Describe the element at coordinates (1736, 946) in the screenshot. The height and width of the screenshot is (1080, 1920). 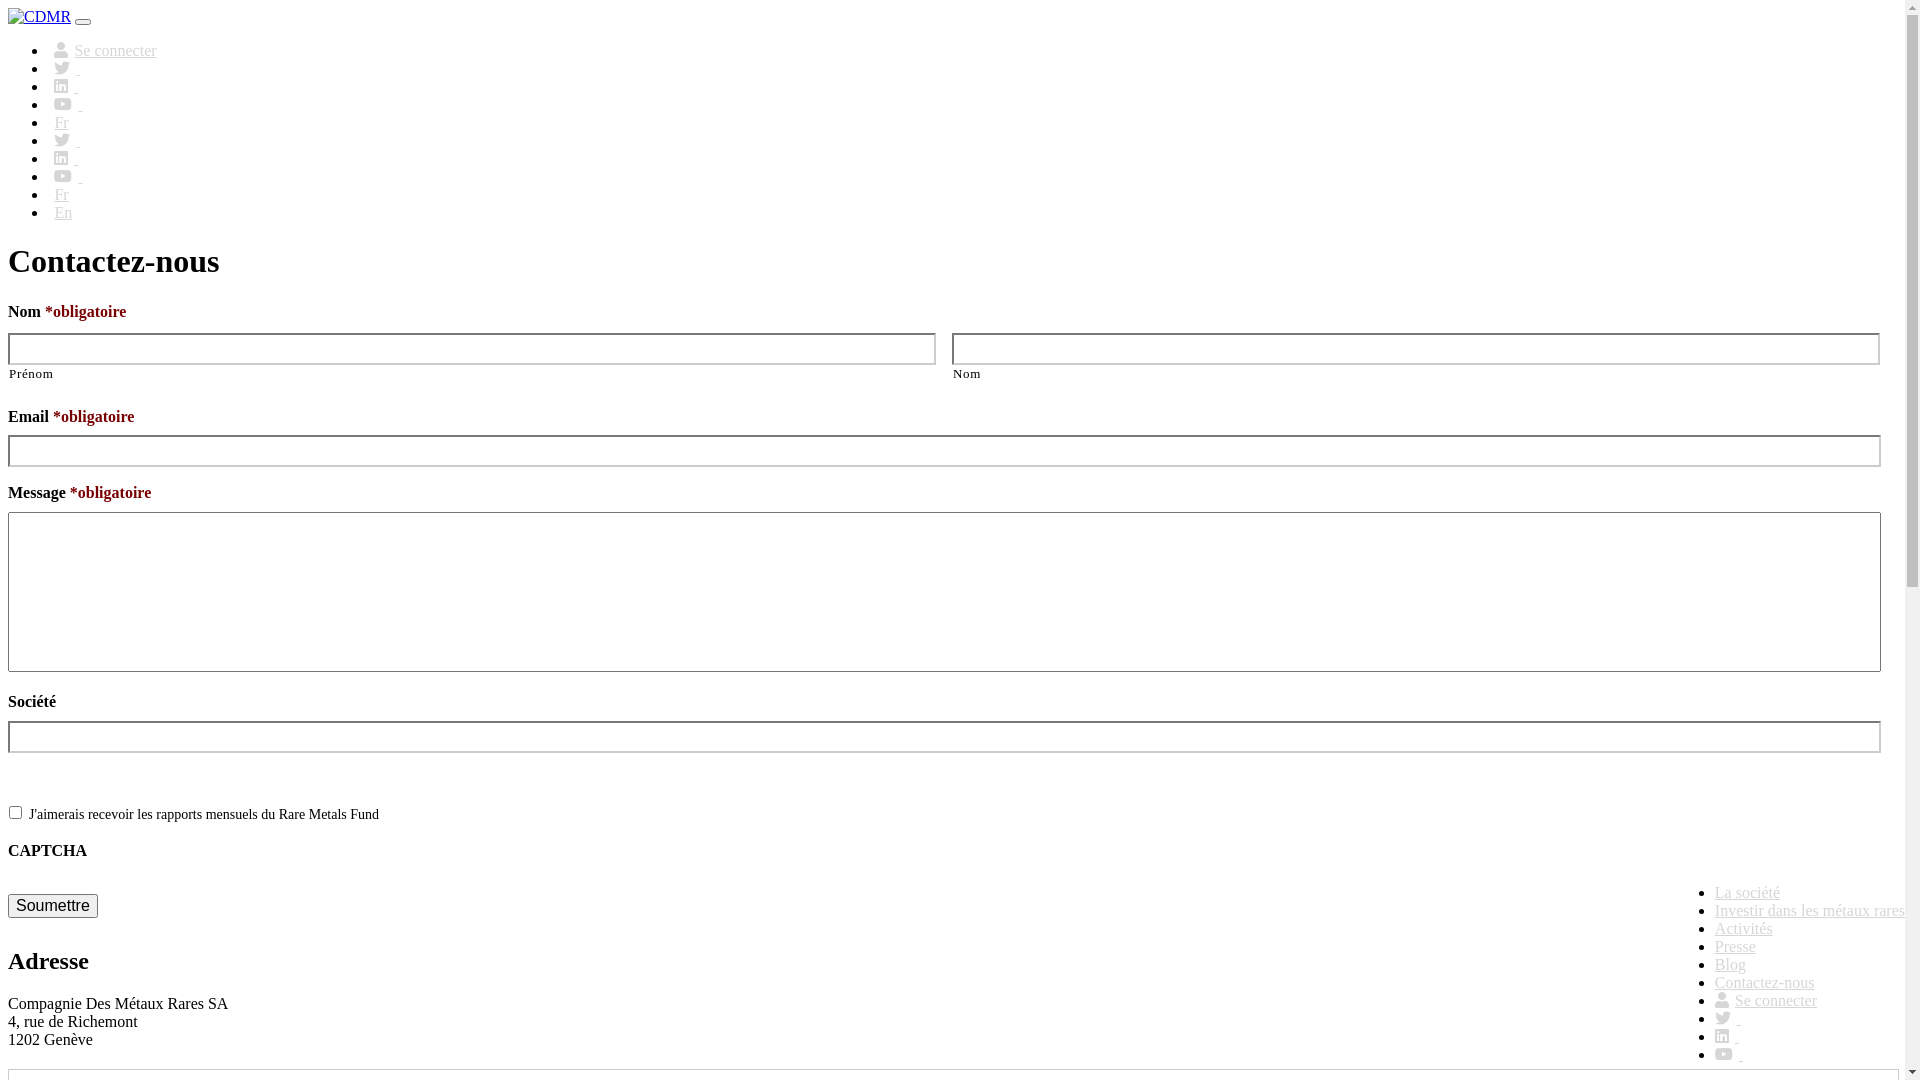
I see `Presse` at that location.